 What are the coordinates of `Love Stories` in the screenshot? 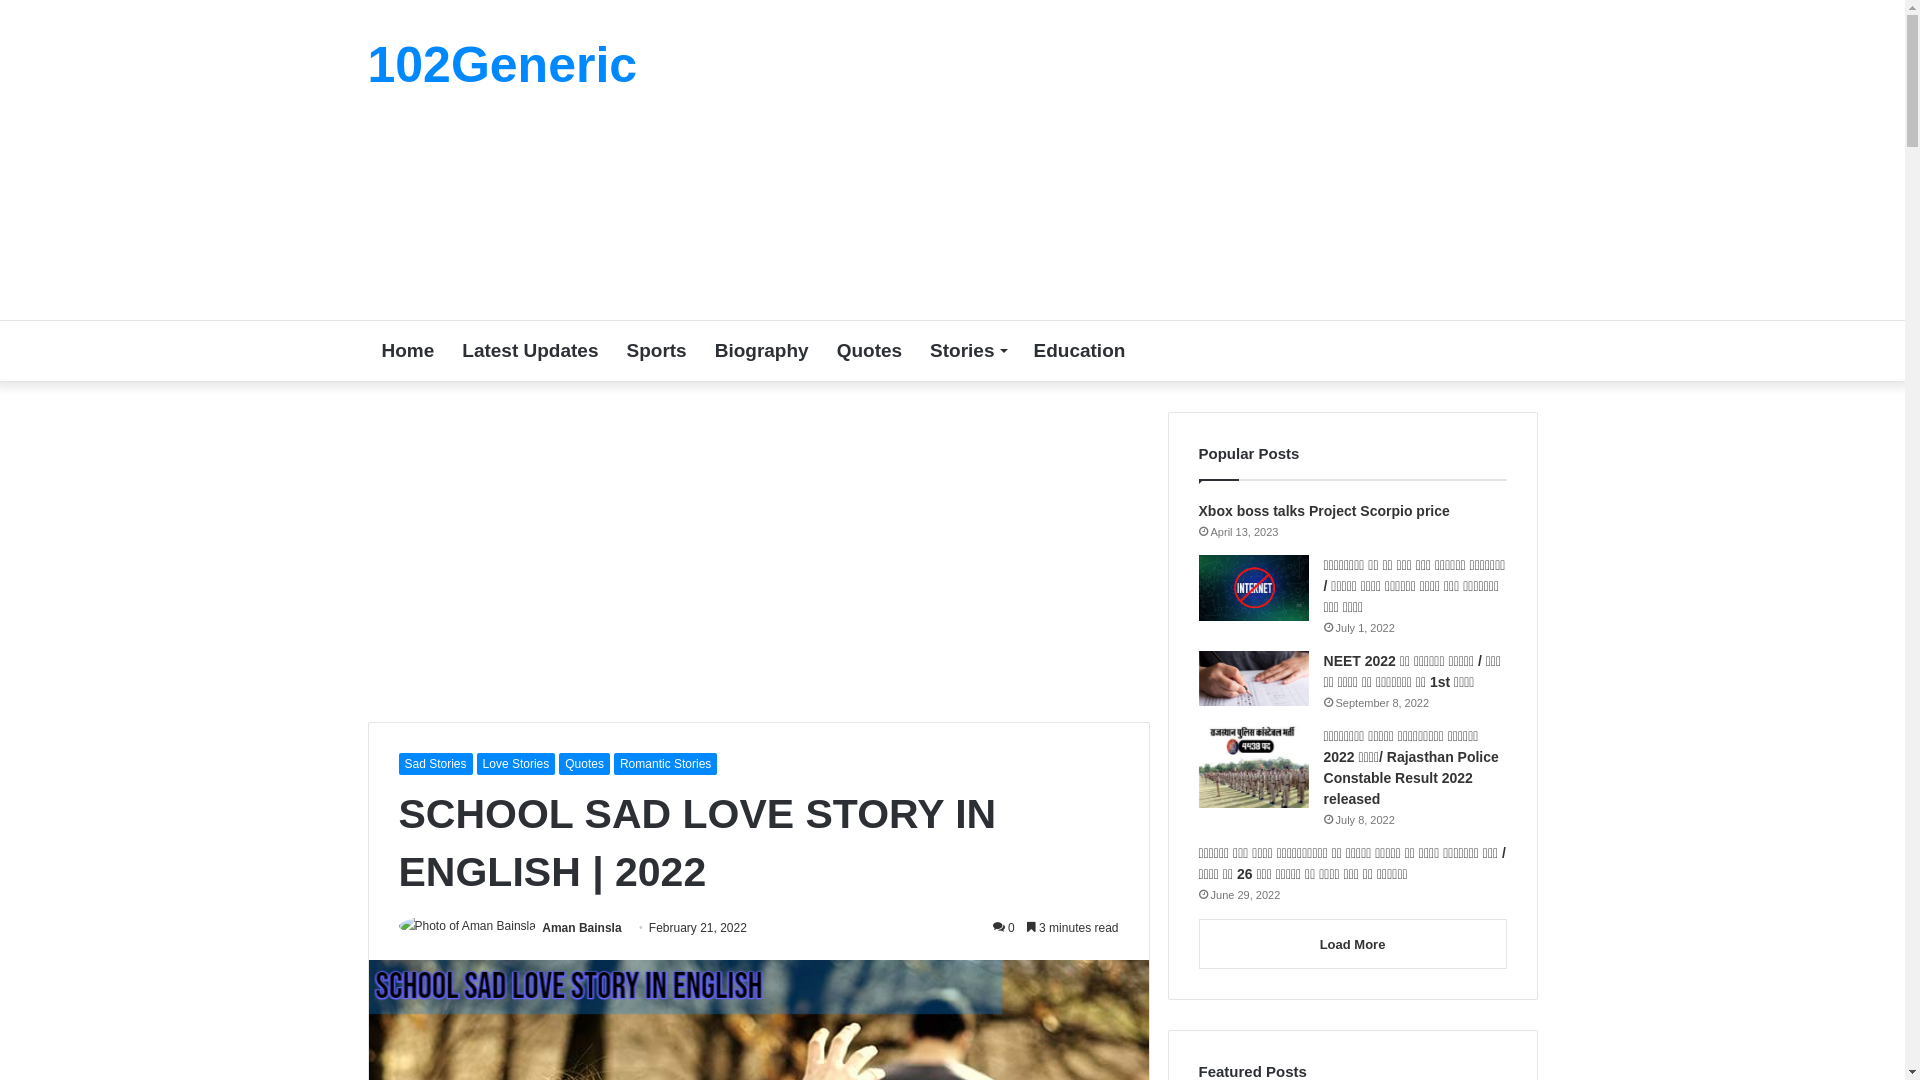 It's located at (516, 764).